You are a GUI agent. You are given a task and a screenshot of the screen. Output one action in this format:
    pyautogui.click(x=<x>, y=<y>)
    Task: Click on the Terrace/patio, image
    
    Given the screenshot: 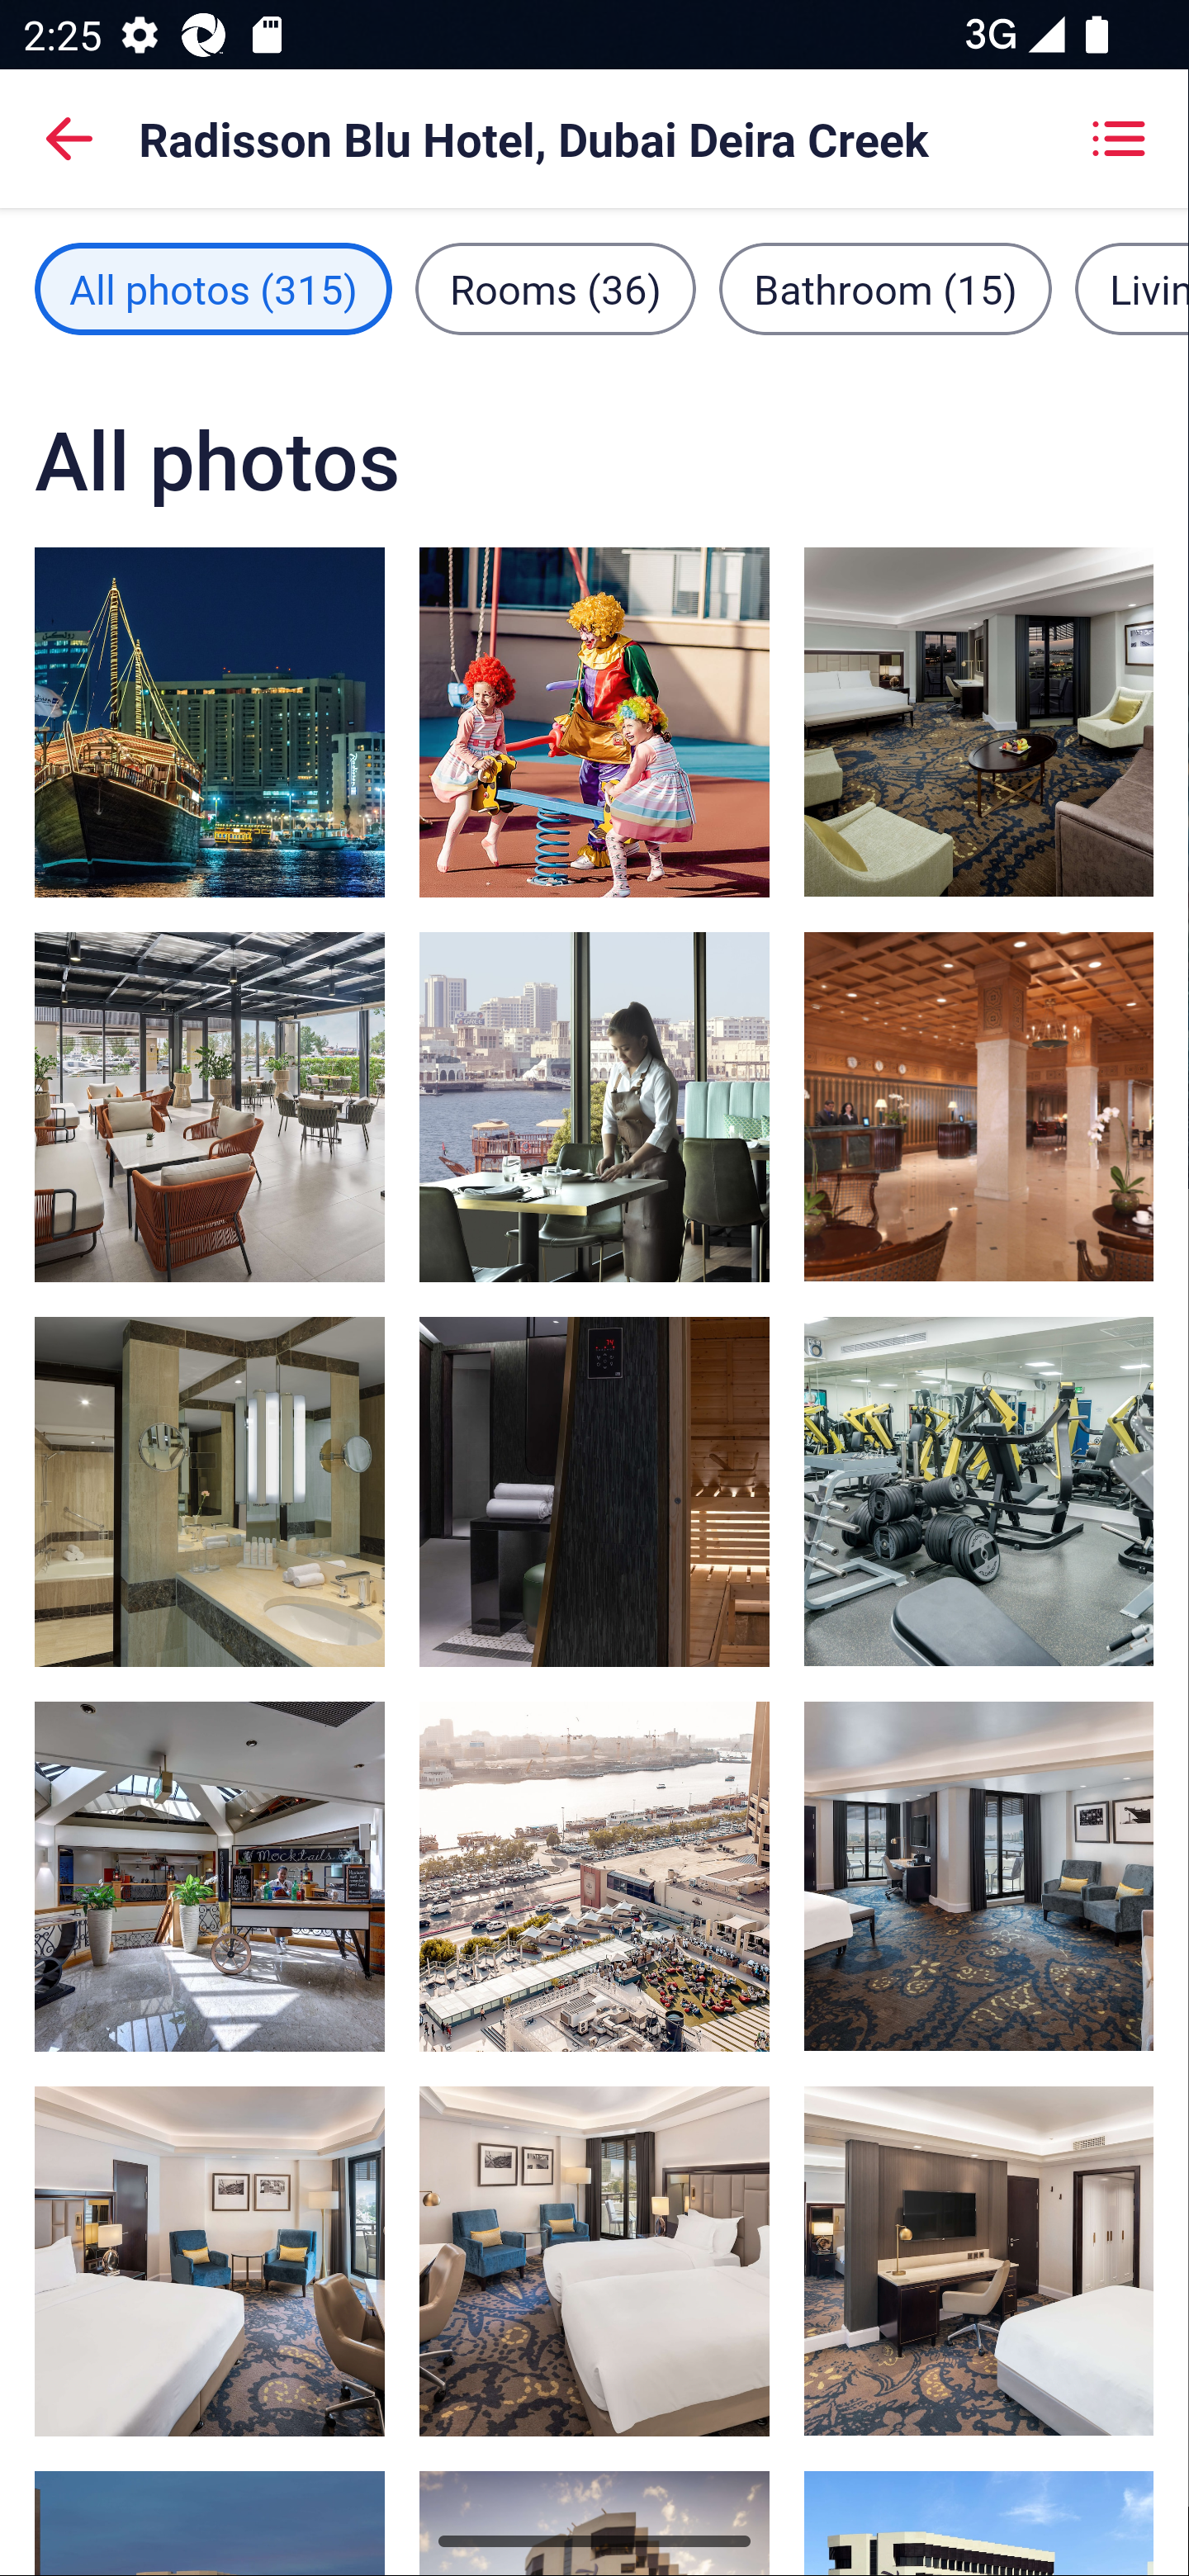 What is the action you would take?
    pyautogui.click(x=594, y=1876)
    